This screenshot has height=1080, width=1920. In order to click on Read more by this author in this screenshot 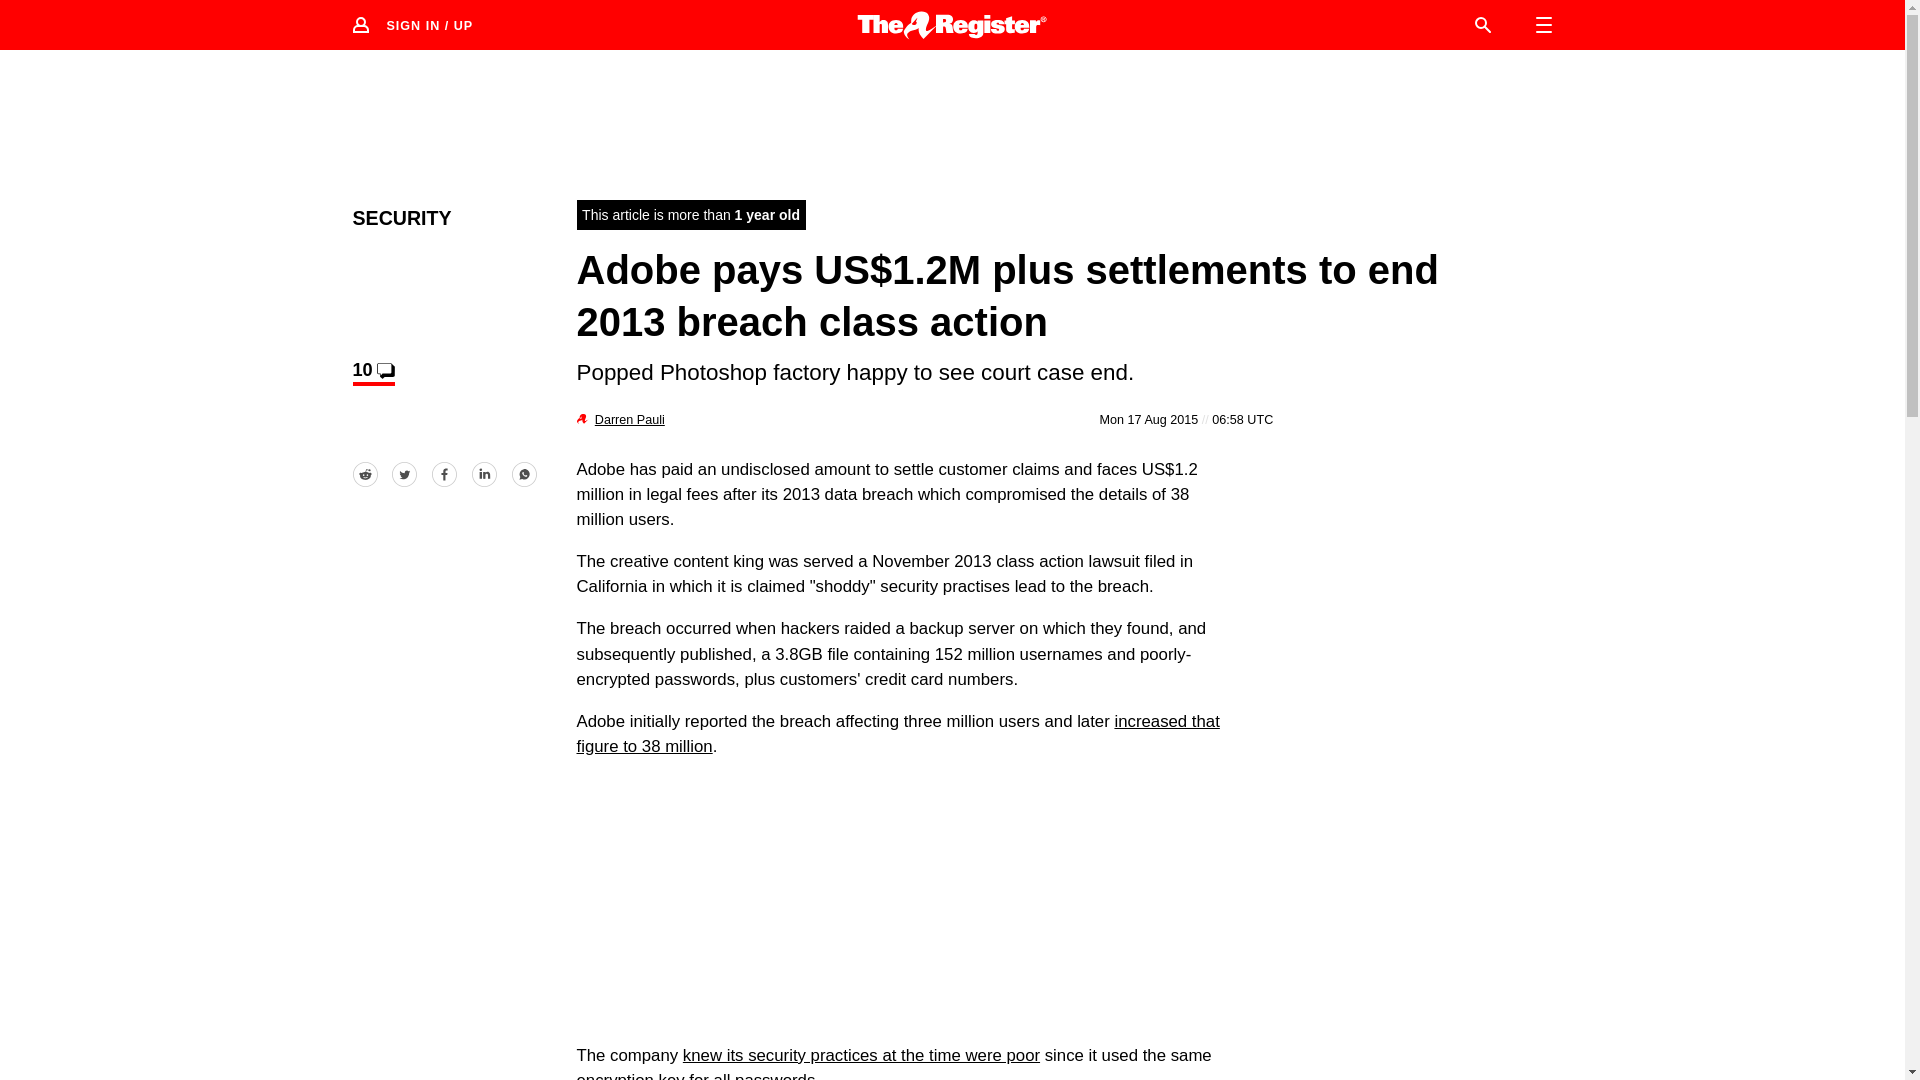, I will do `click(630, 419)`.